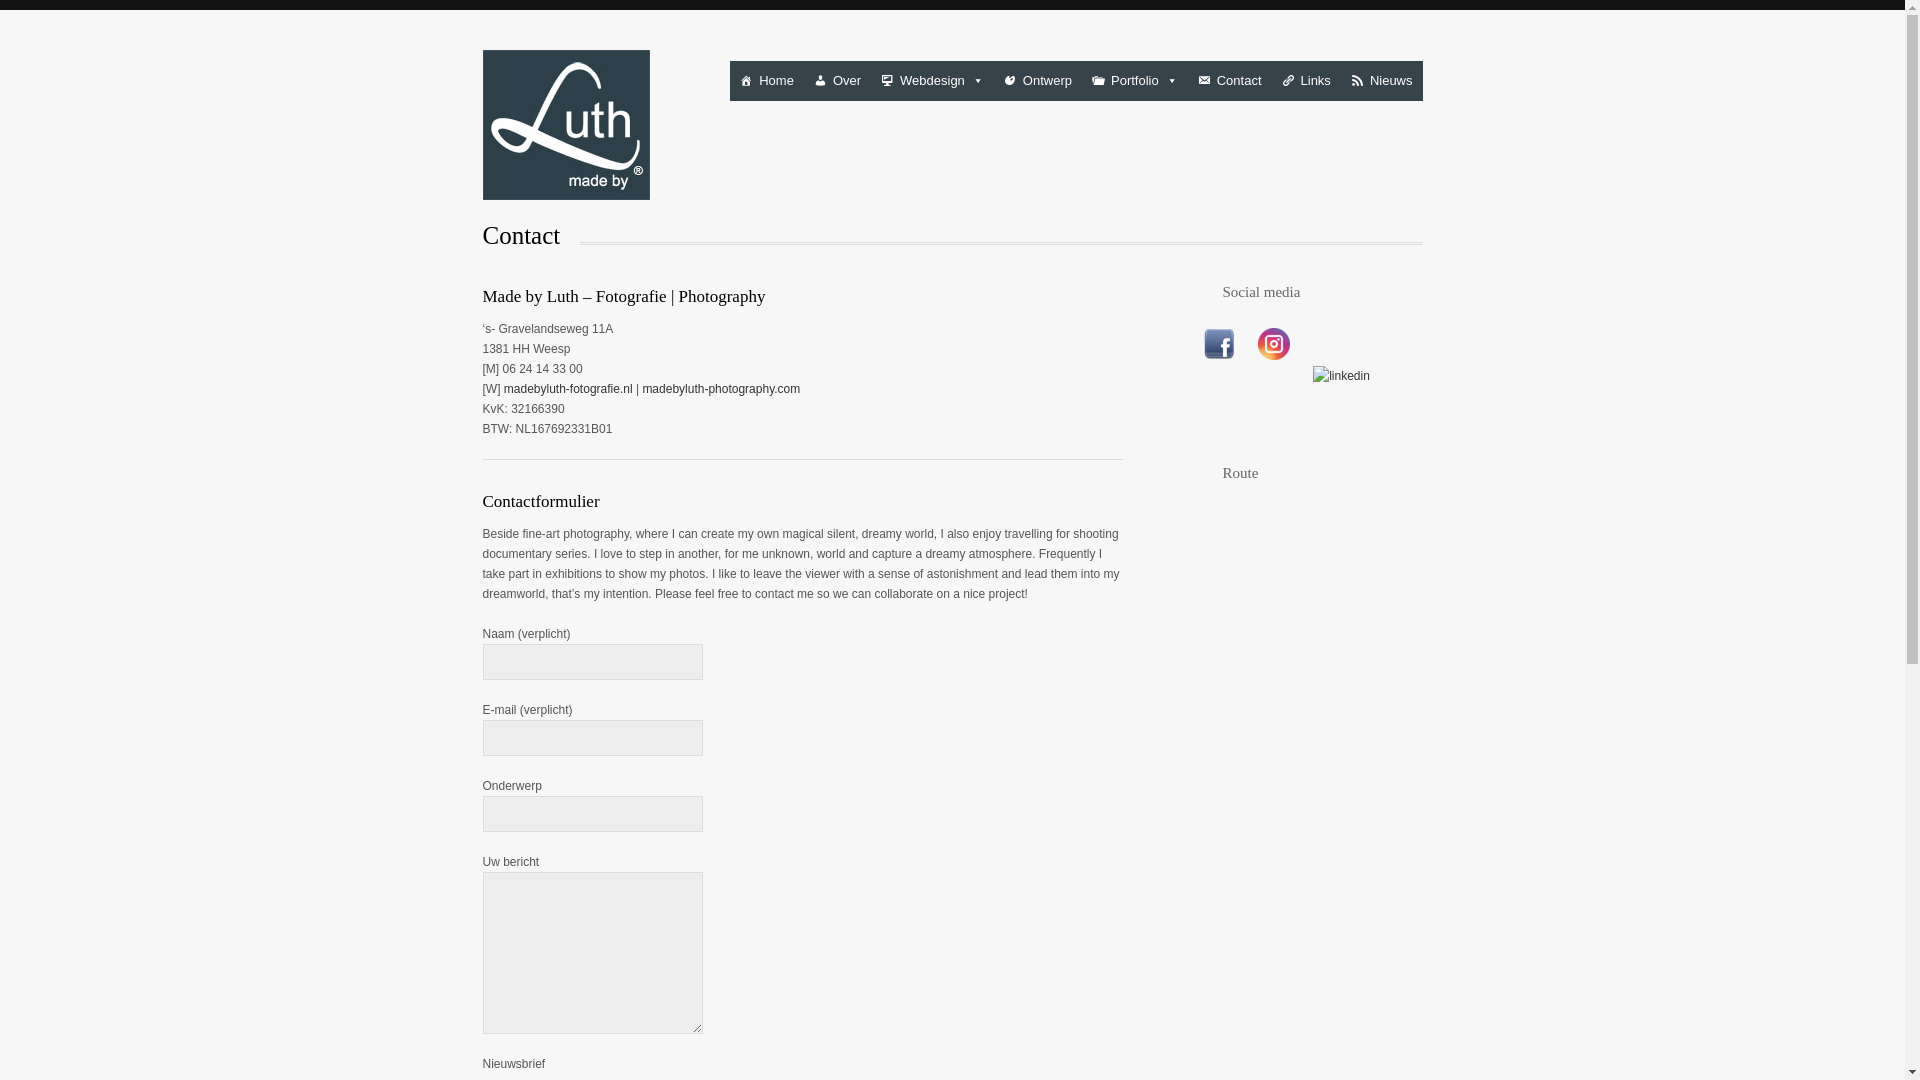 This screenshot has width=1920, height=1080. What do you see at coordinates (1306, 80) in the screenshot?
I see `Links` at bounding box center [1306, 80].